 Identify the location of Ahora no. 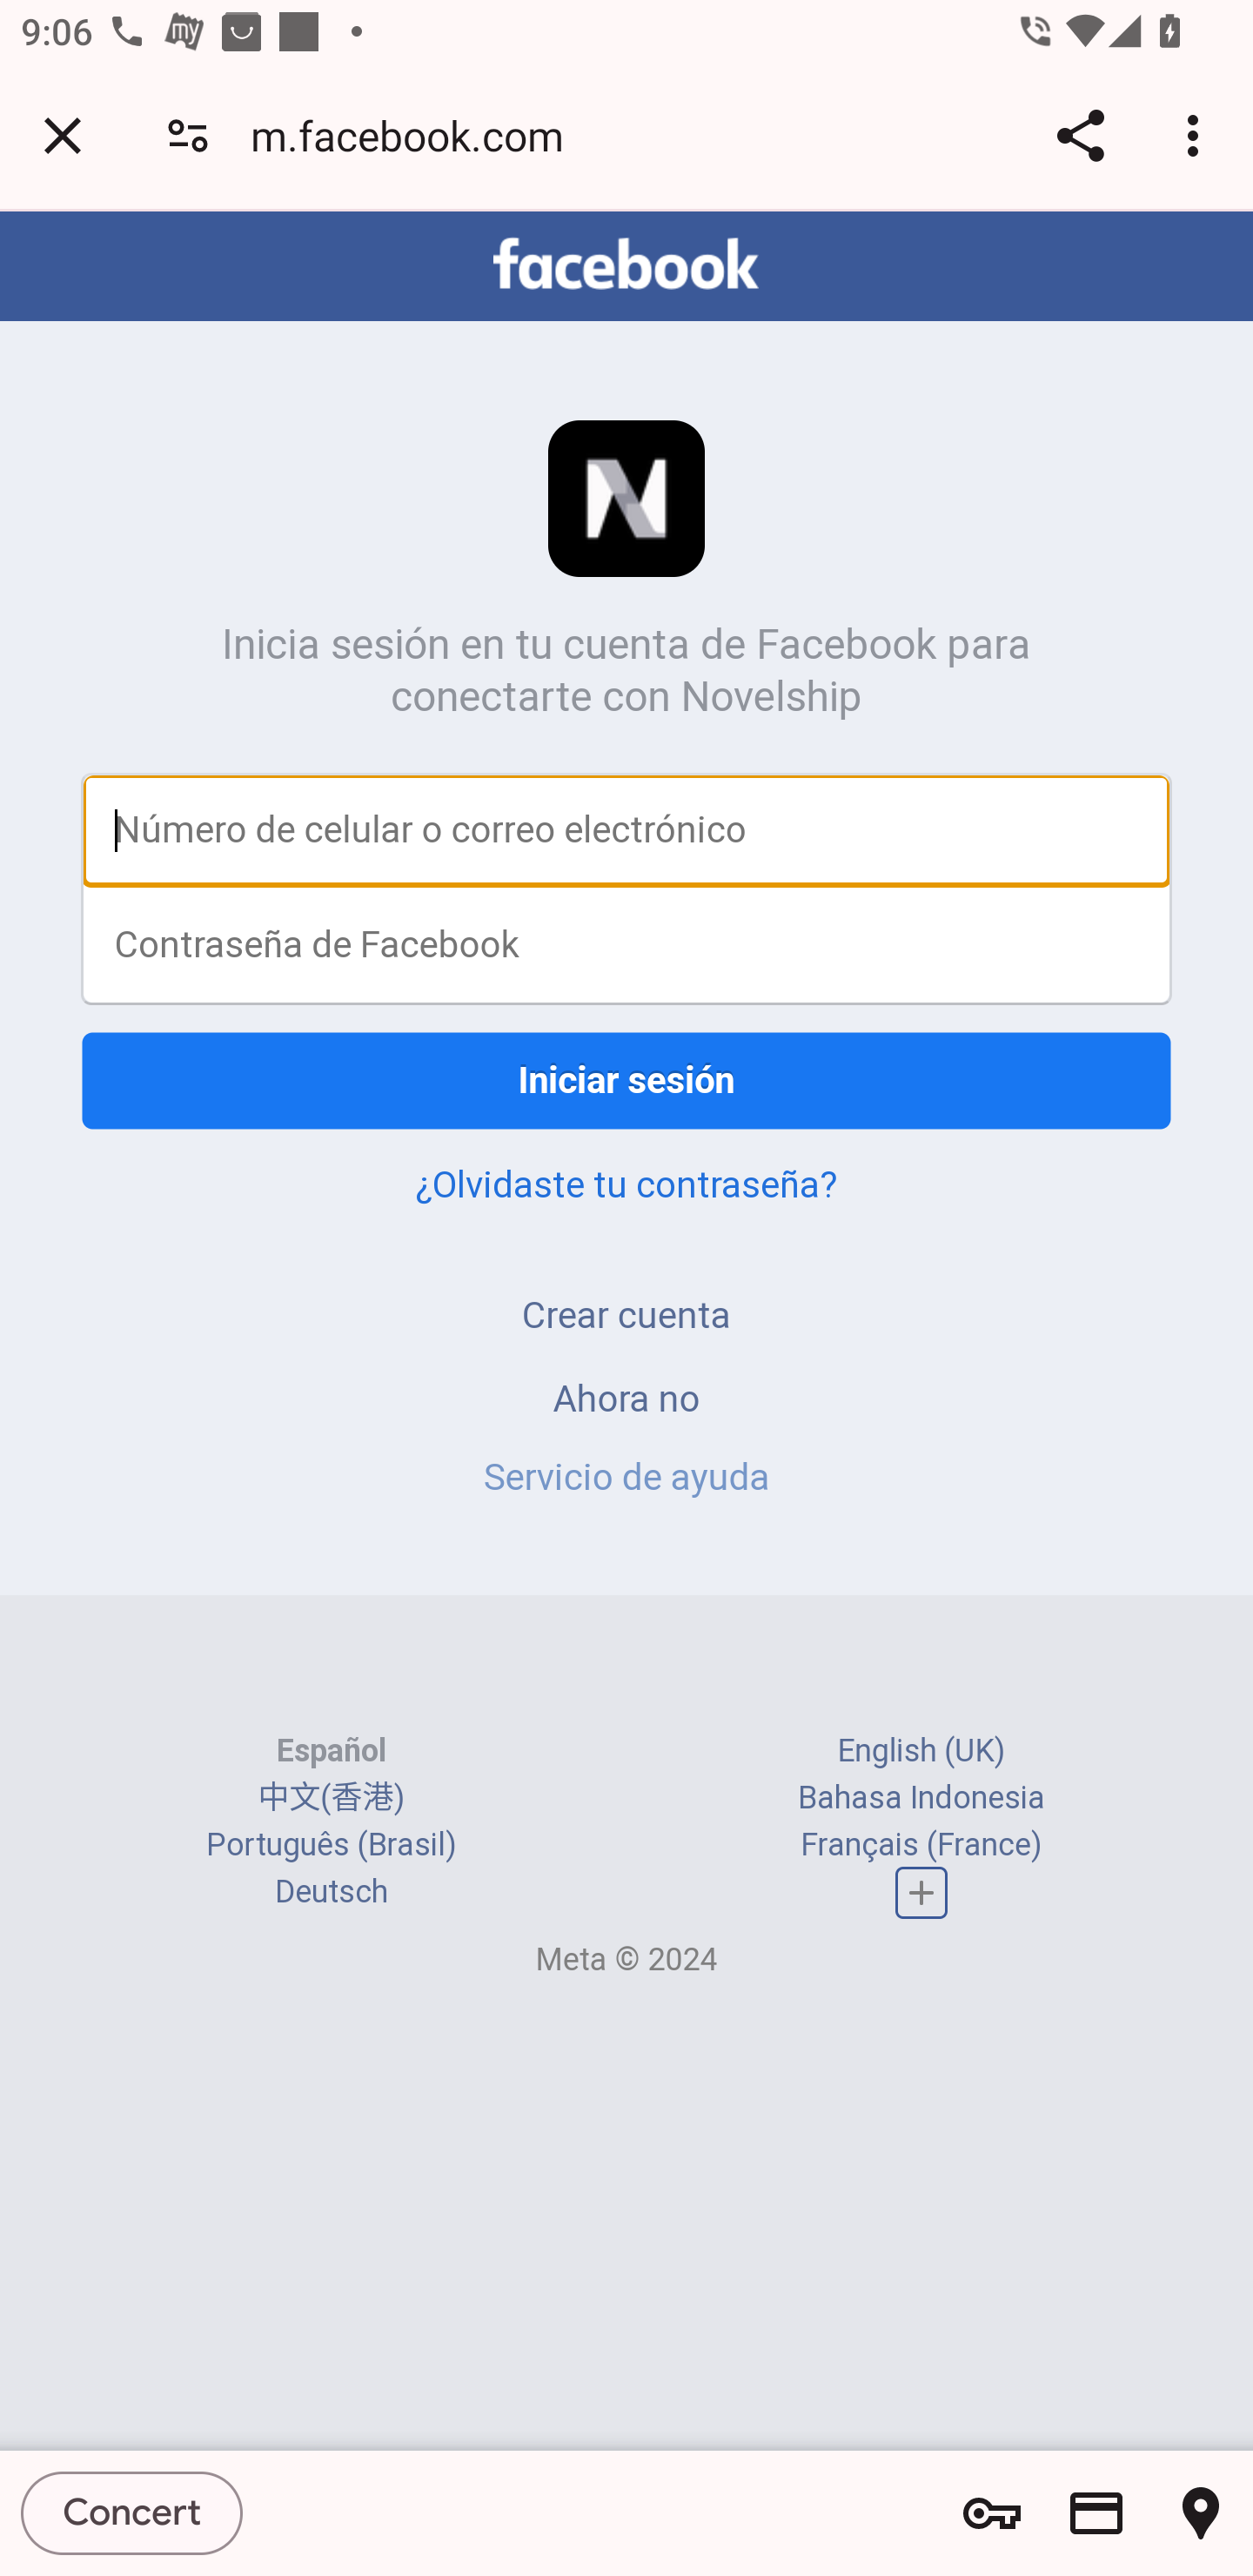
(626, 1397).